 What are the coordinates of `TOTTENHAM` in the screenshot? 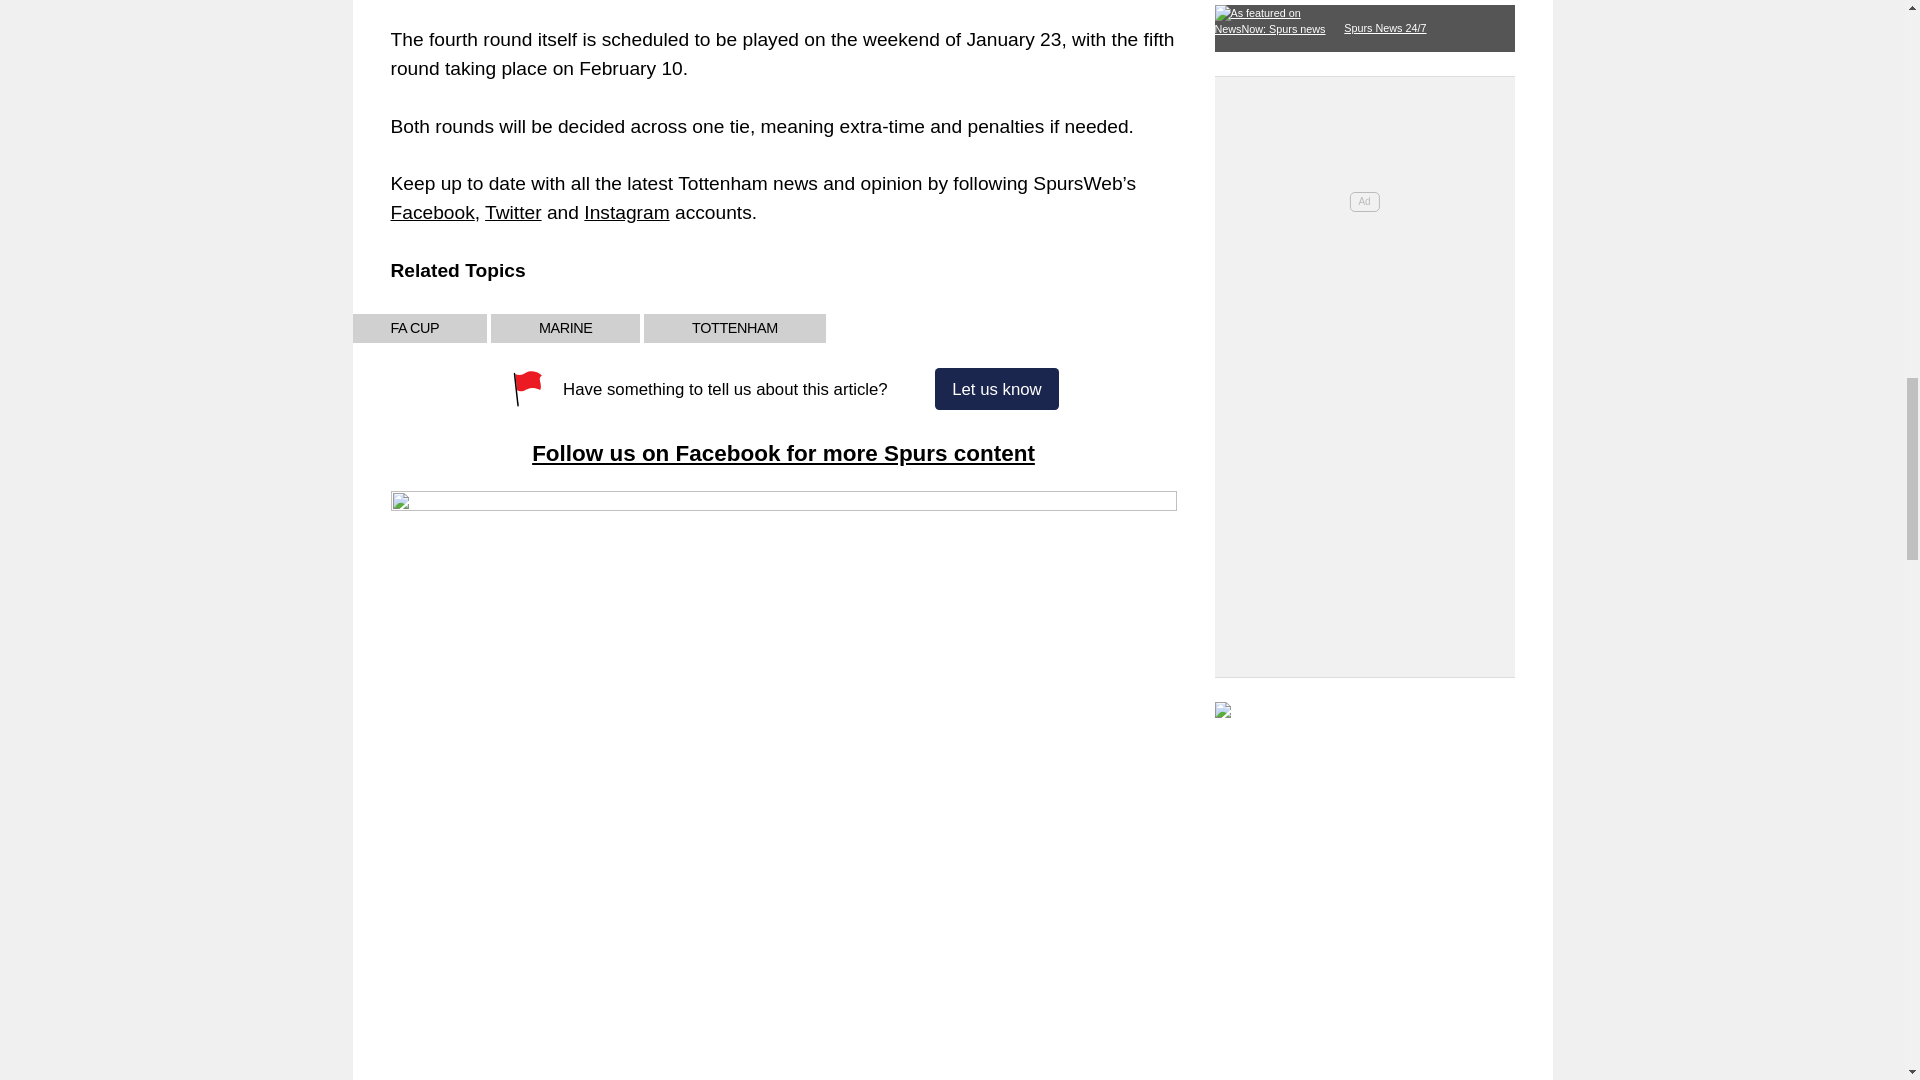 It's located at (734, 328).